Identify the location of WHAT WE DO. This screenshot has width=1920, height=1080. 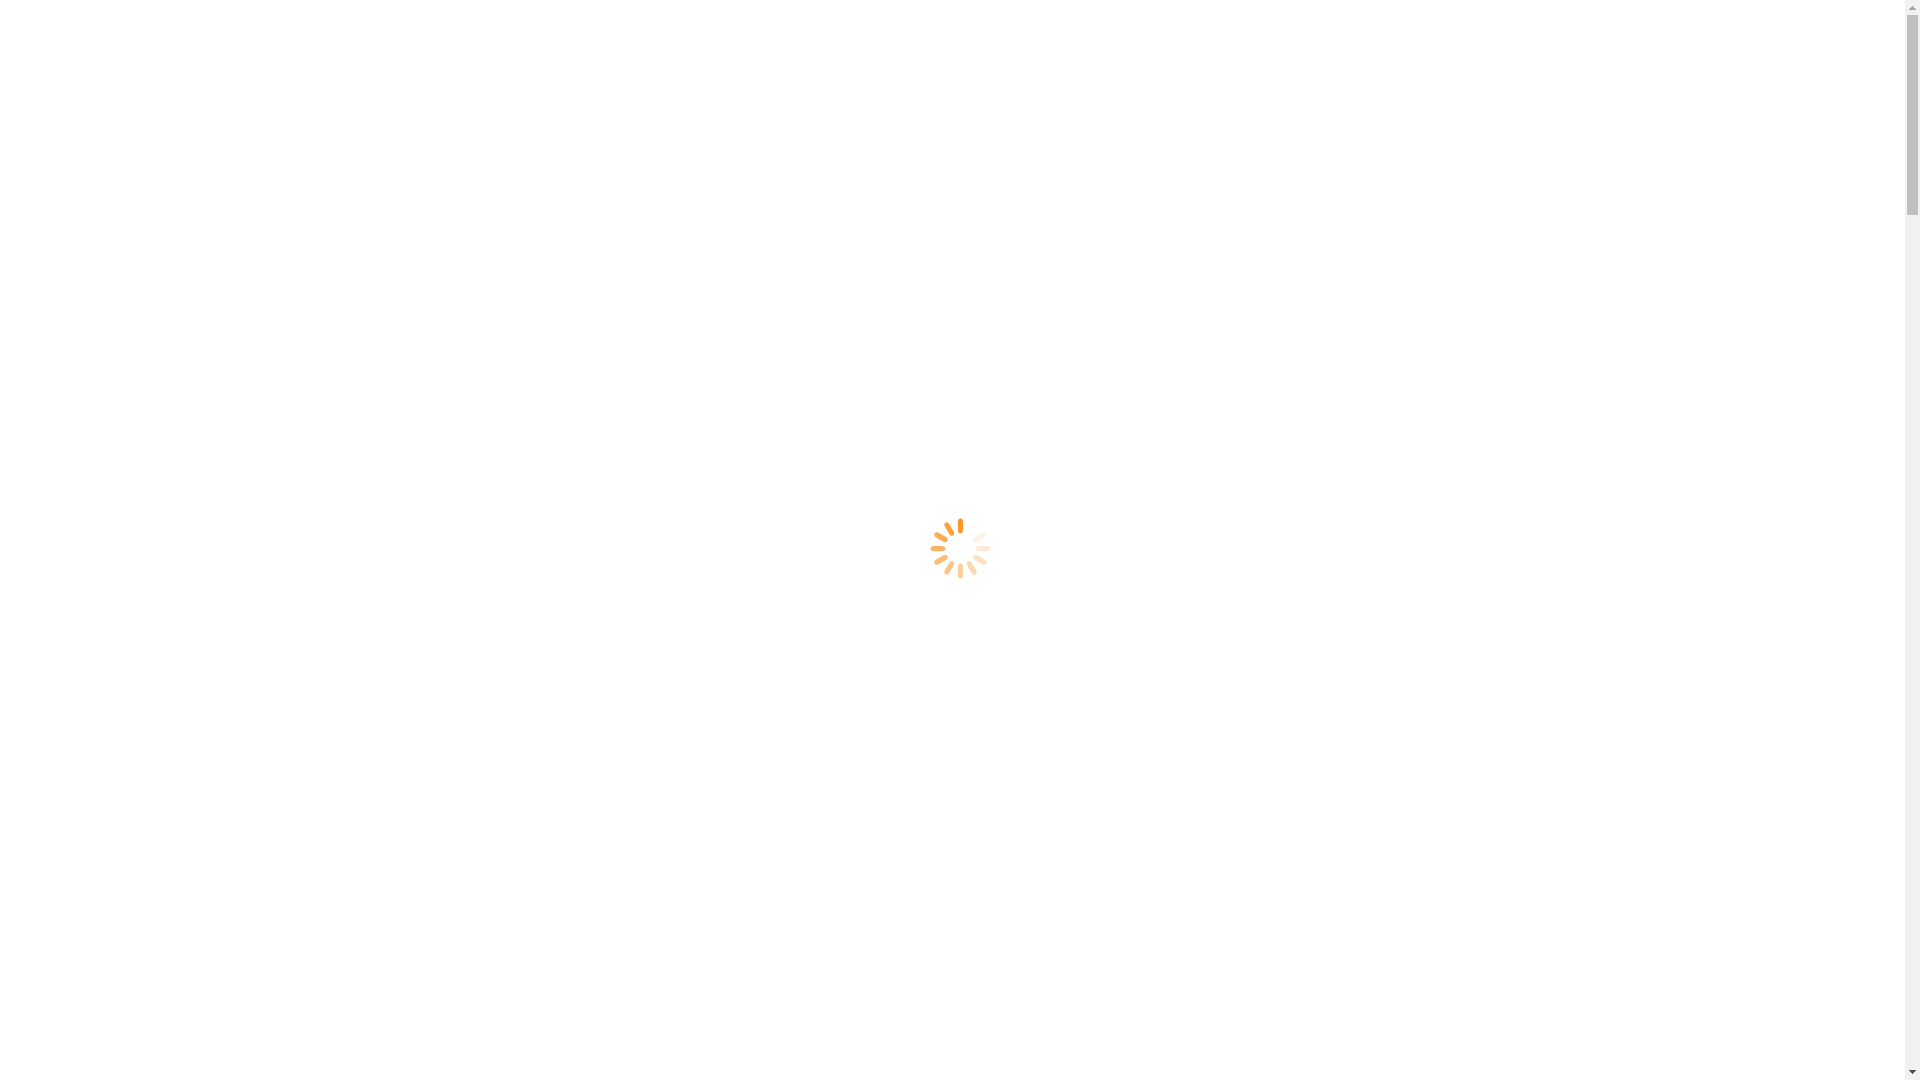
(99, 688).